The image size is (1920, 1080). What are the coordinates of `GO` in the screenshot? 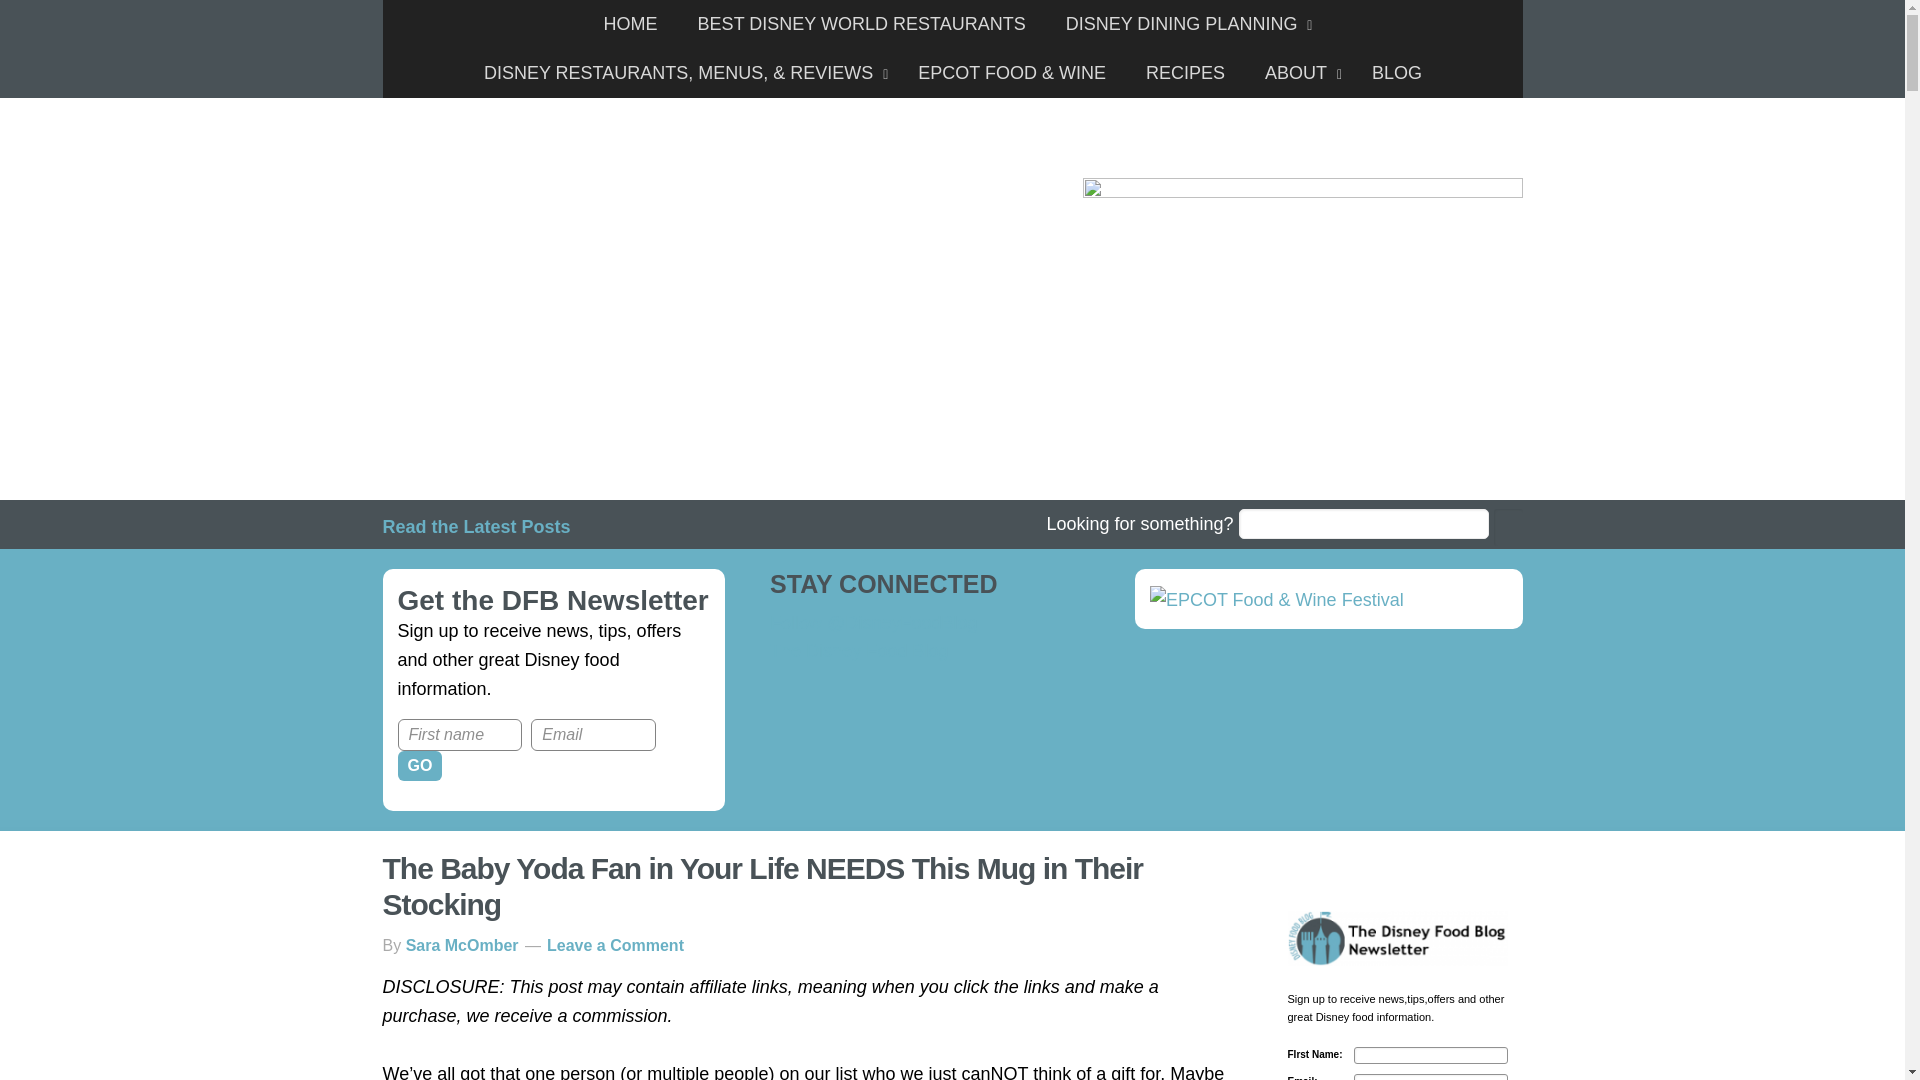 It's located at (420, 765).